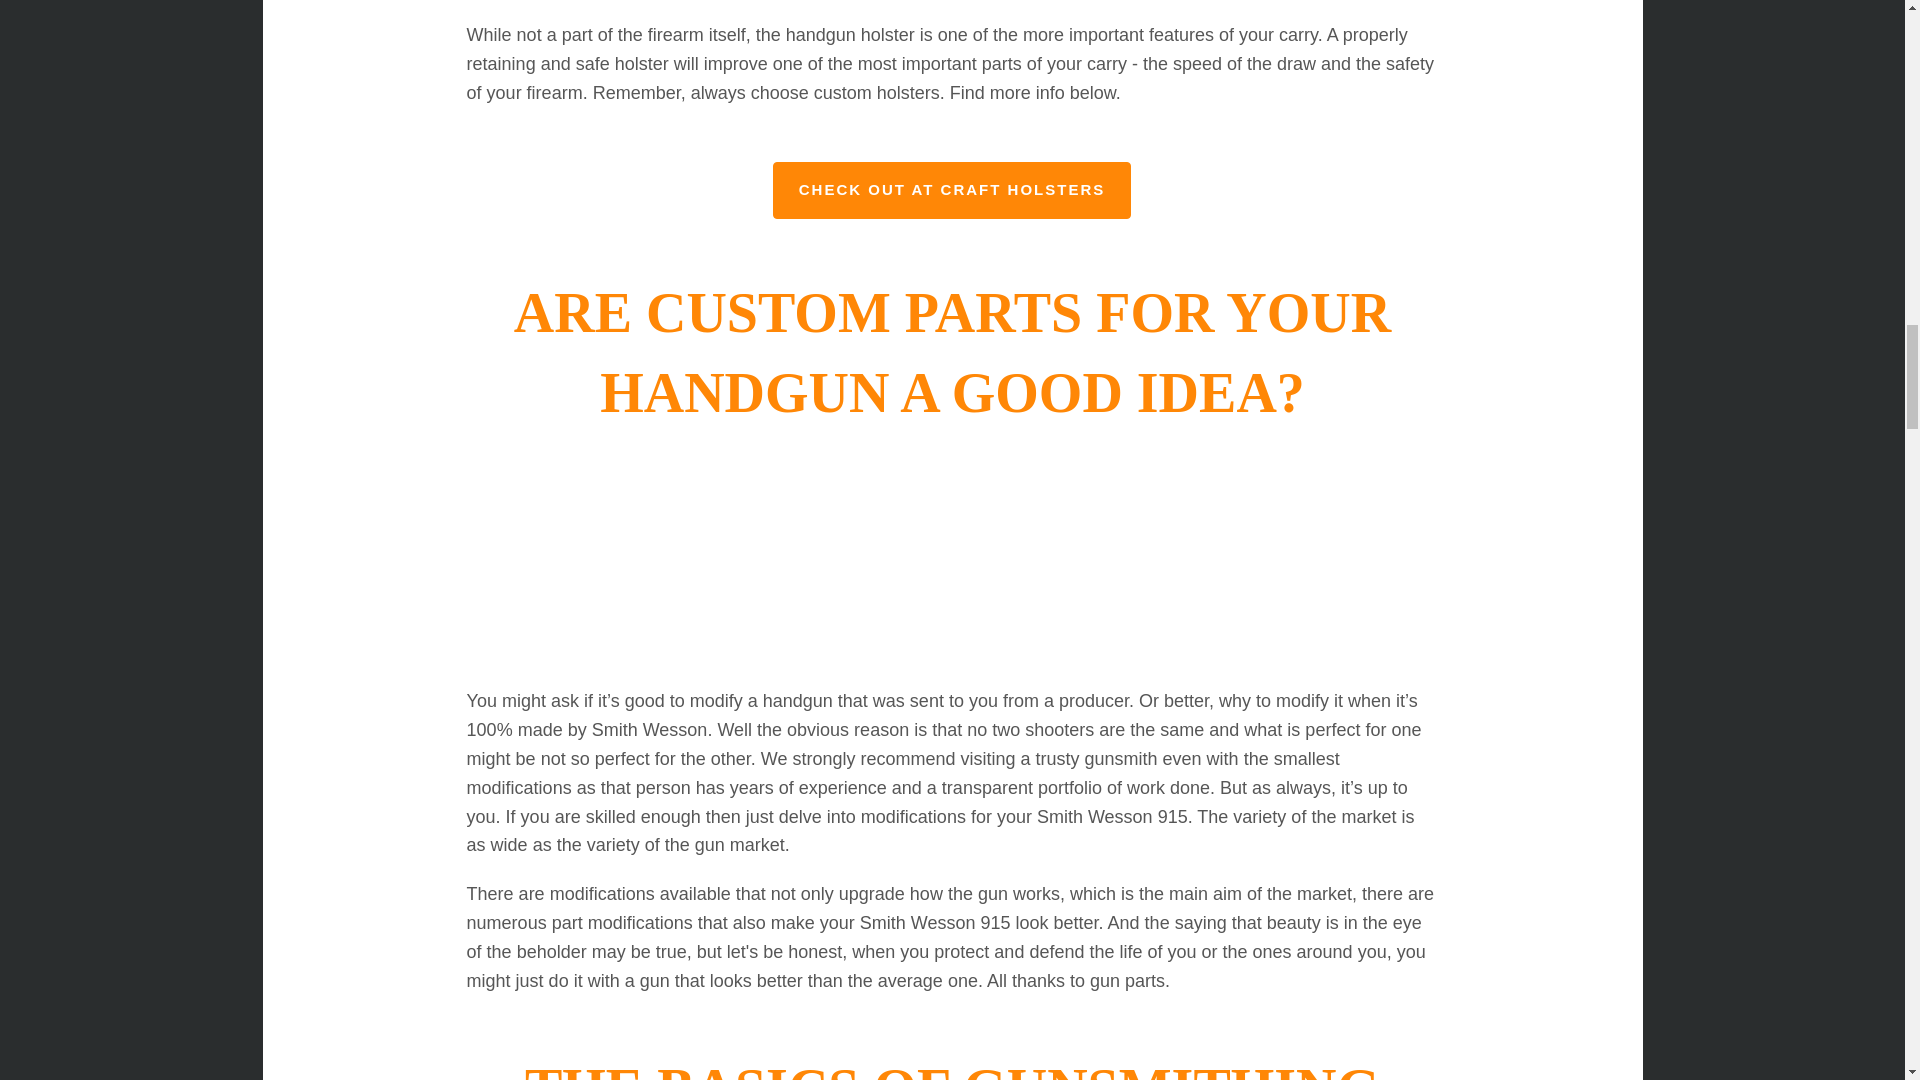 This screenshot has height=1080, width=1920. What do you see at coordinates (952, 190) in the screenshot?
I see `CHECK OUT AT CRAFT HOLSTERS` at bounding box center [952, 190].